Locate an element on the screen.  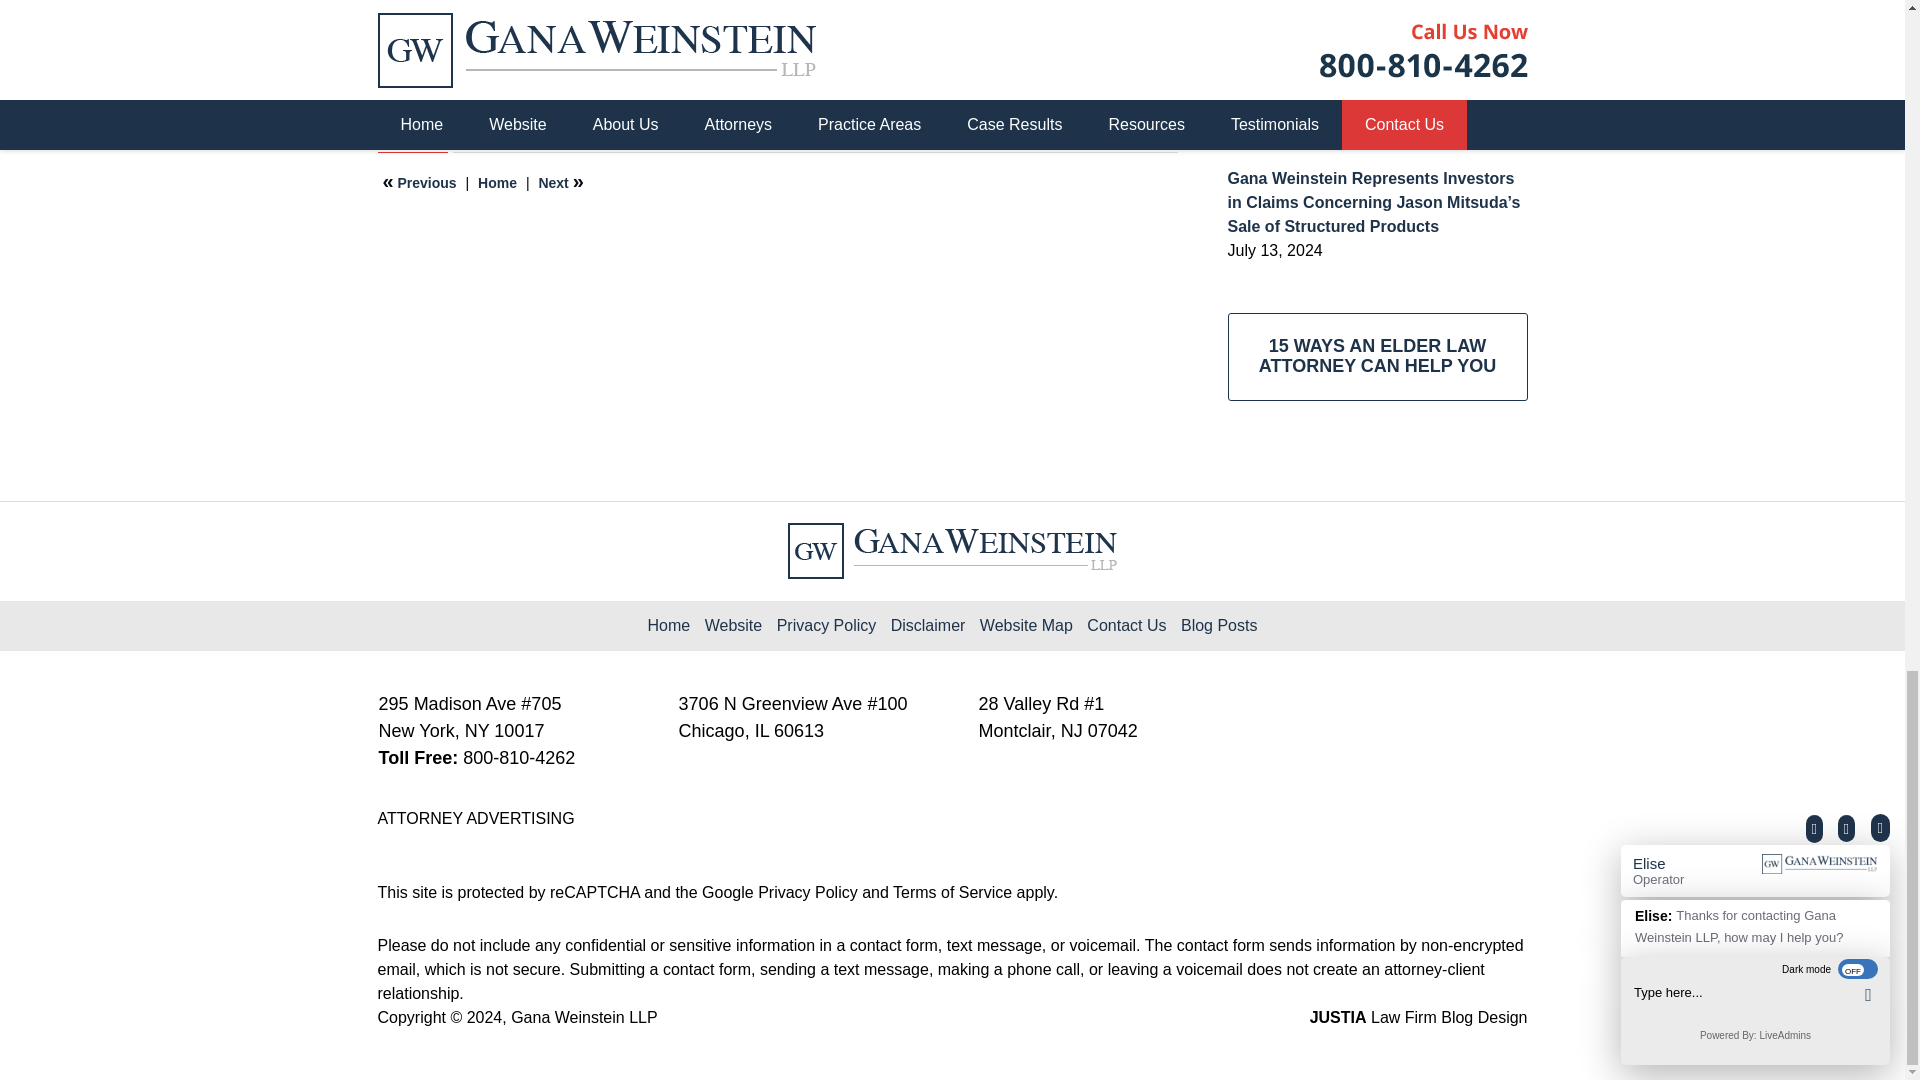
Universal Life Policy Holders Face Unfair Premium Increases is located at coordinates (420, 182).